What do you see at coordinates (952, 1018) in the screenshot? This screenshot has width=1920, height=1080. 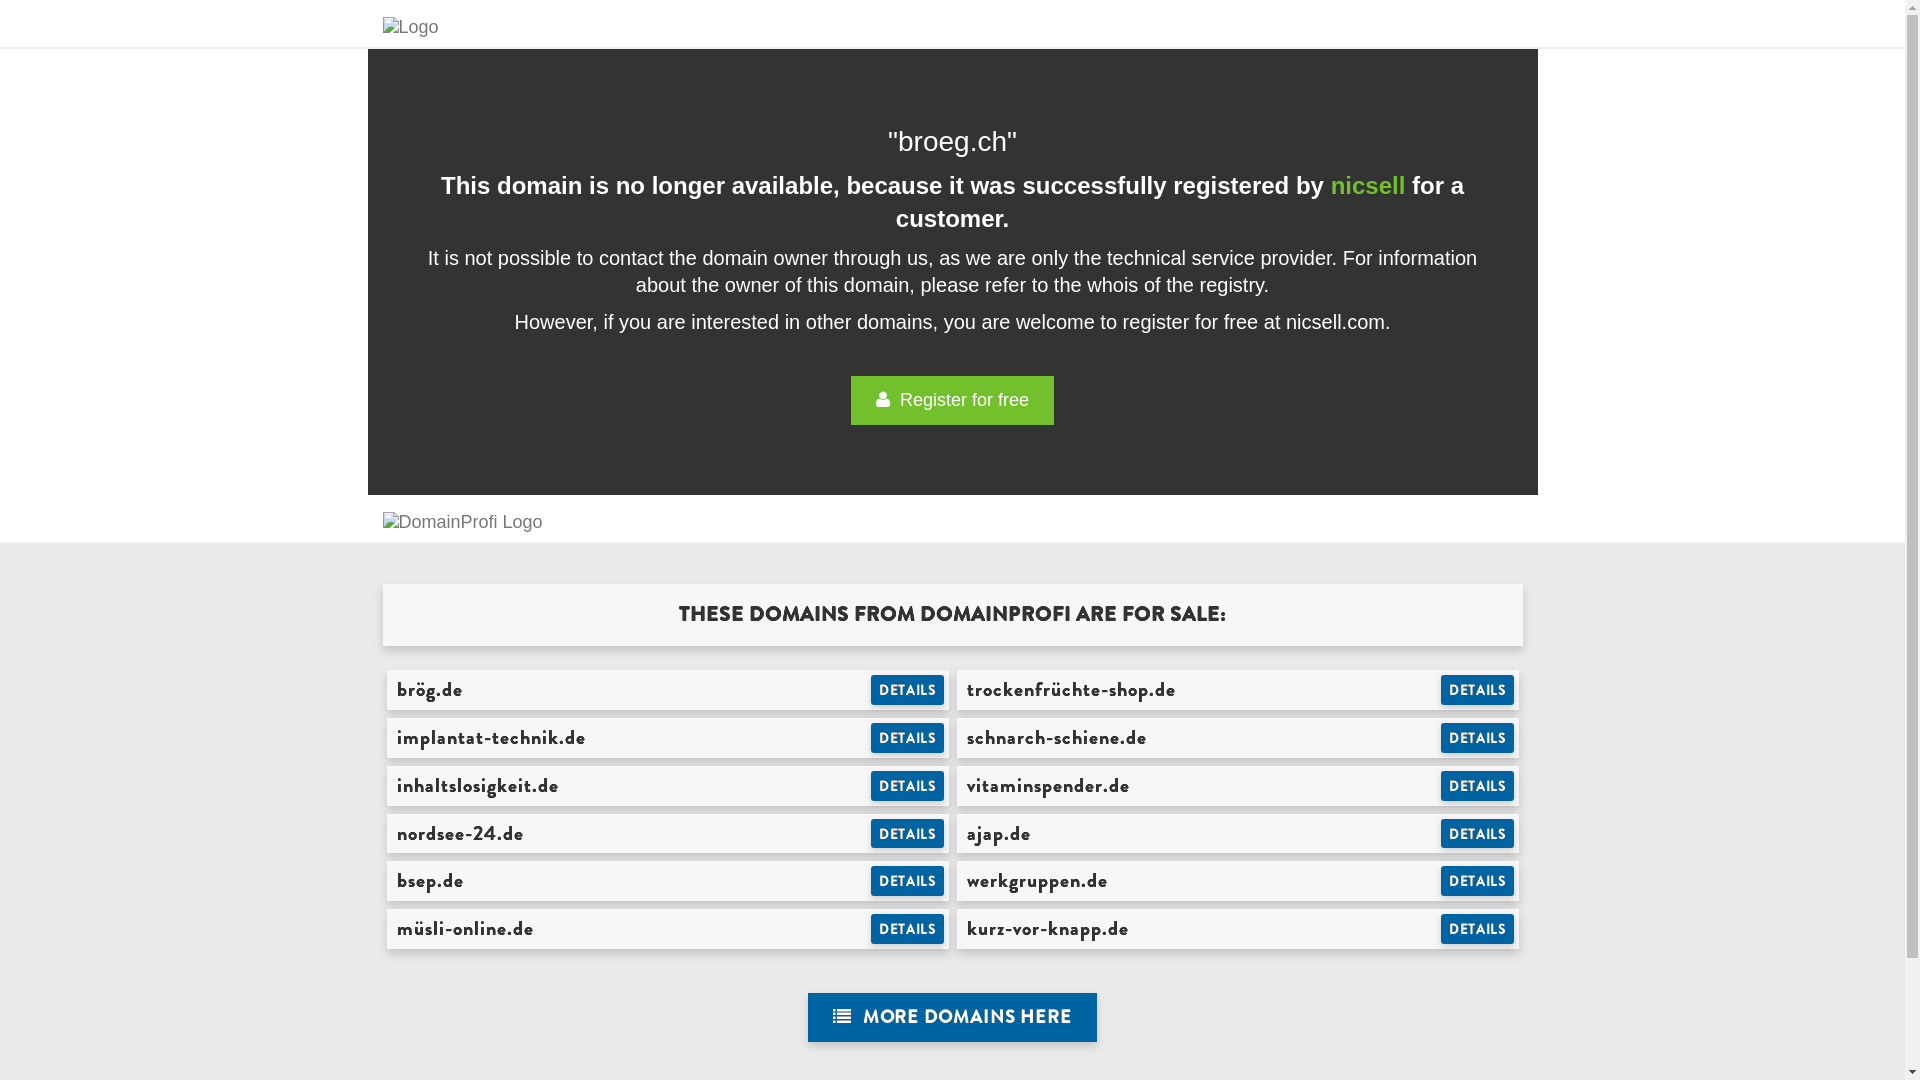 I see `  MORE DOMAINS HERE` at bounding box center [952, 1018].